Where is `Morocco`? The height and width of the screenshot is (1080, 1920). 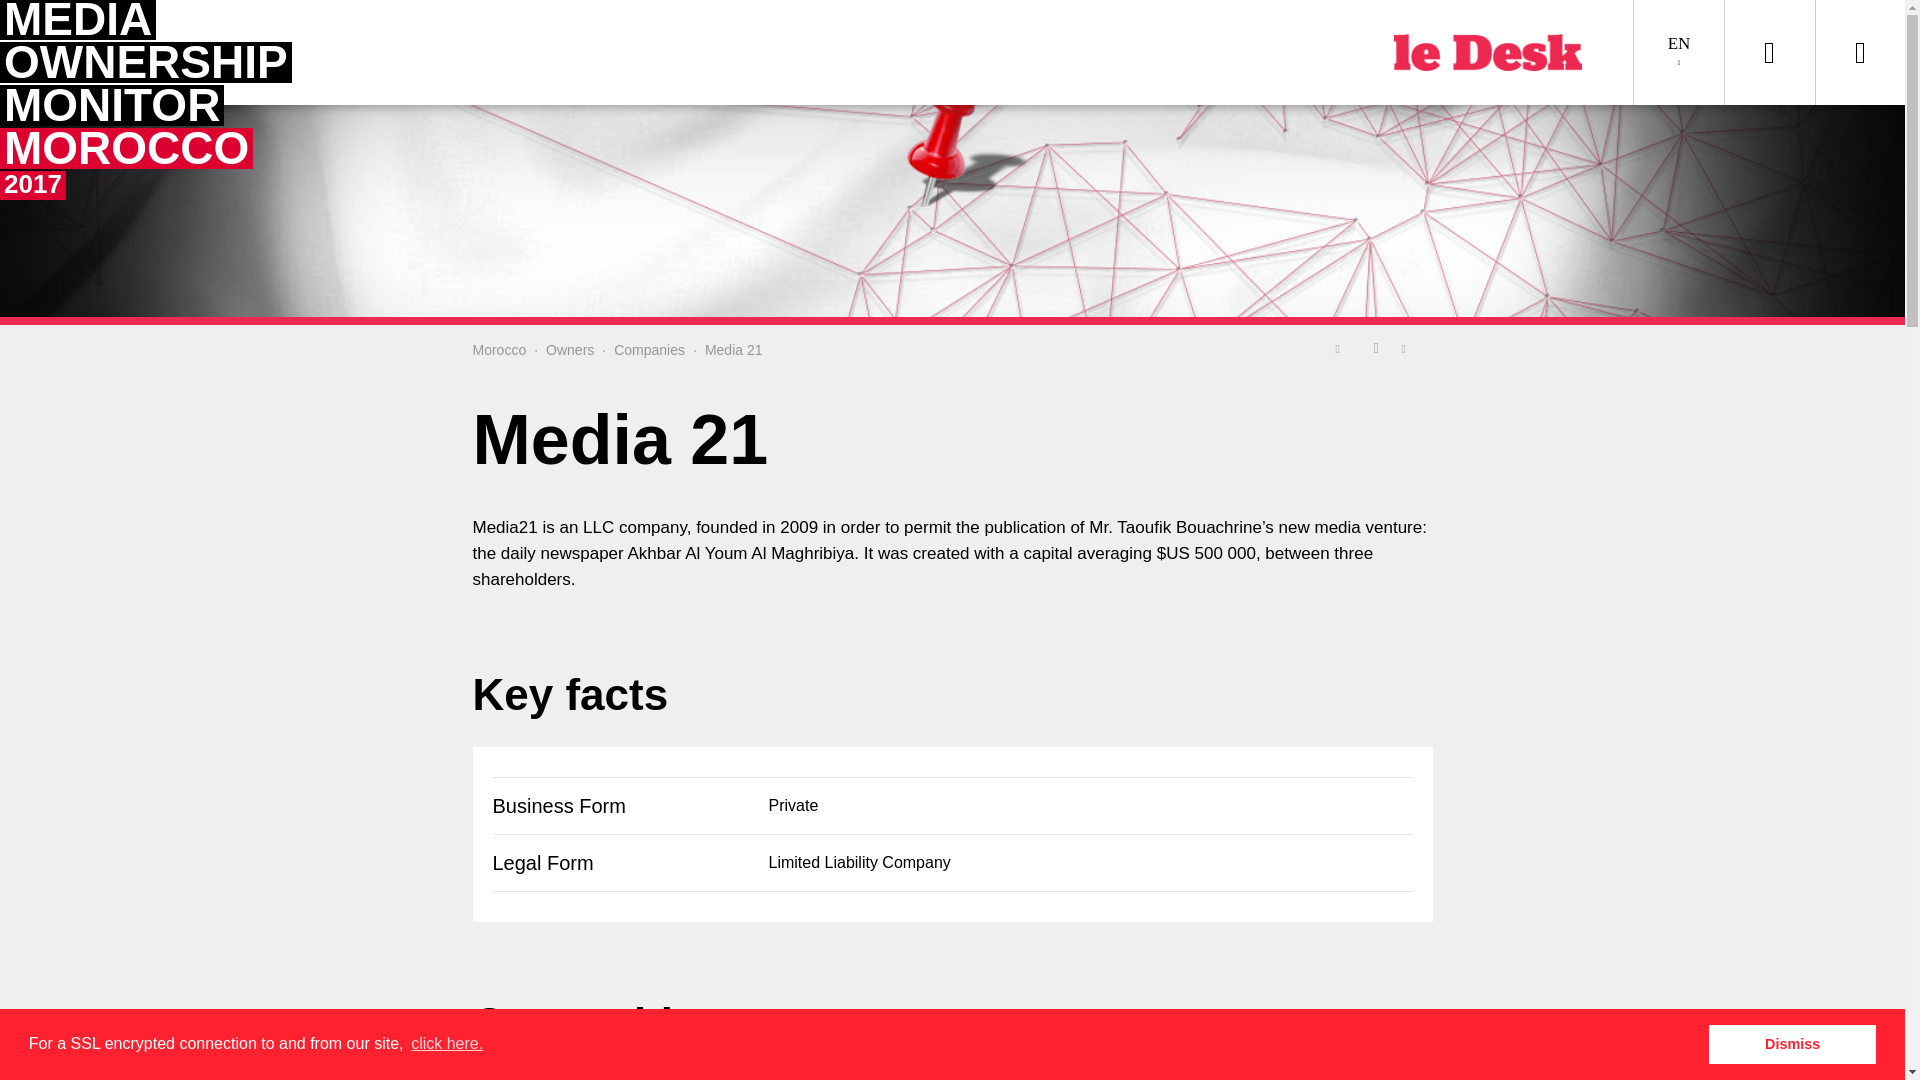
Morocco is located at coordinates (499, 350).